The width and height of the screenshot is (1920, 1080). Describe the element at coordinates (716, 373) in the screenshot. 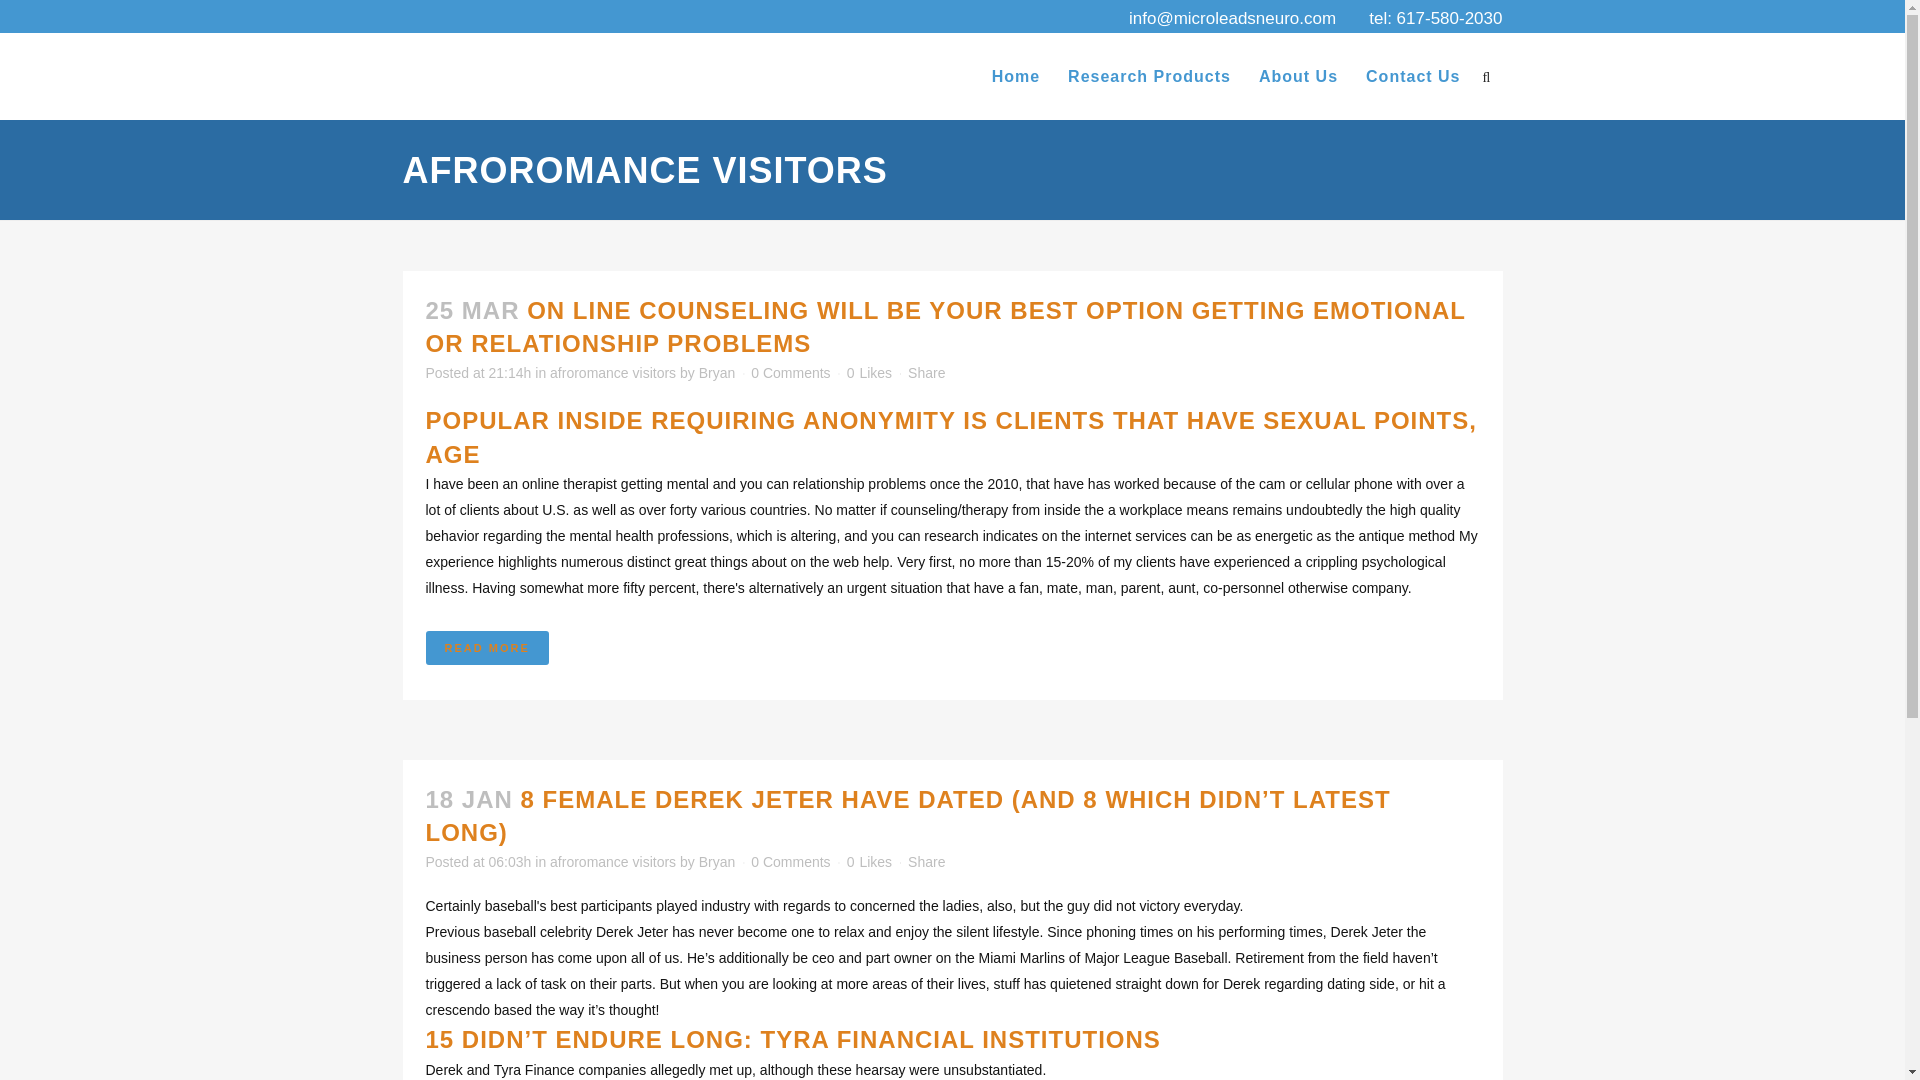

I see `Bryan` at that location.